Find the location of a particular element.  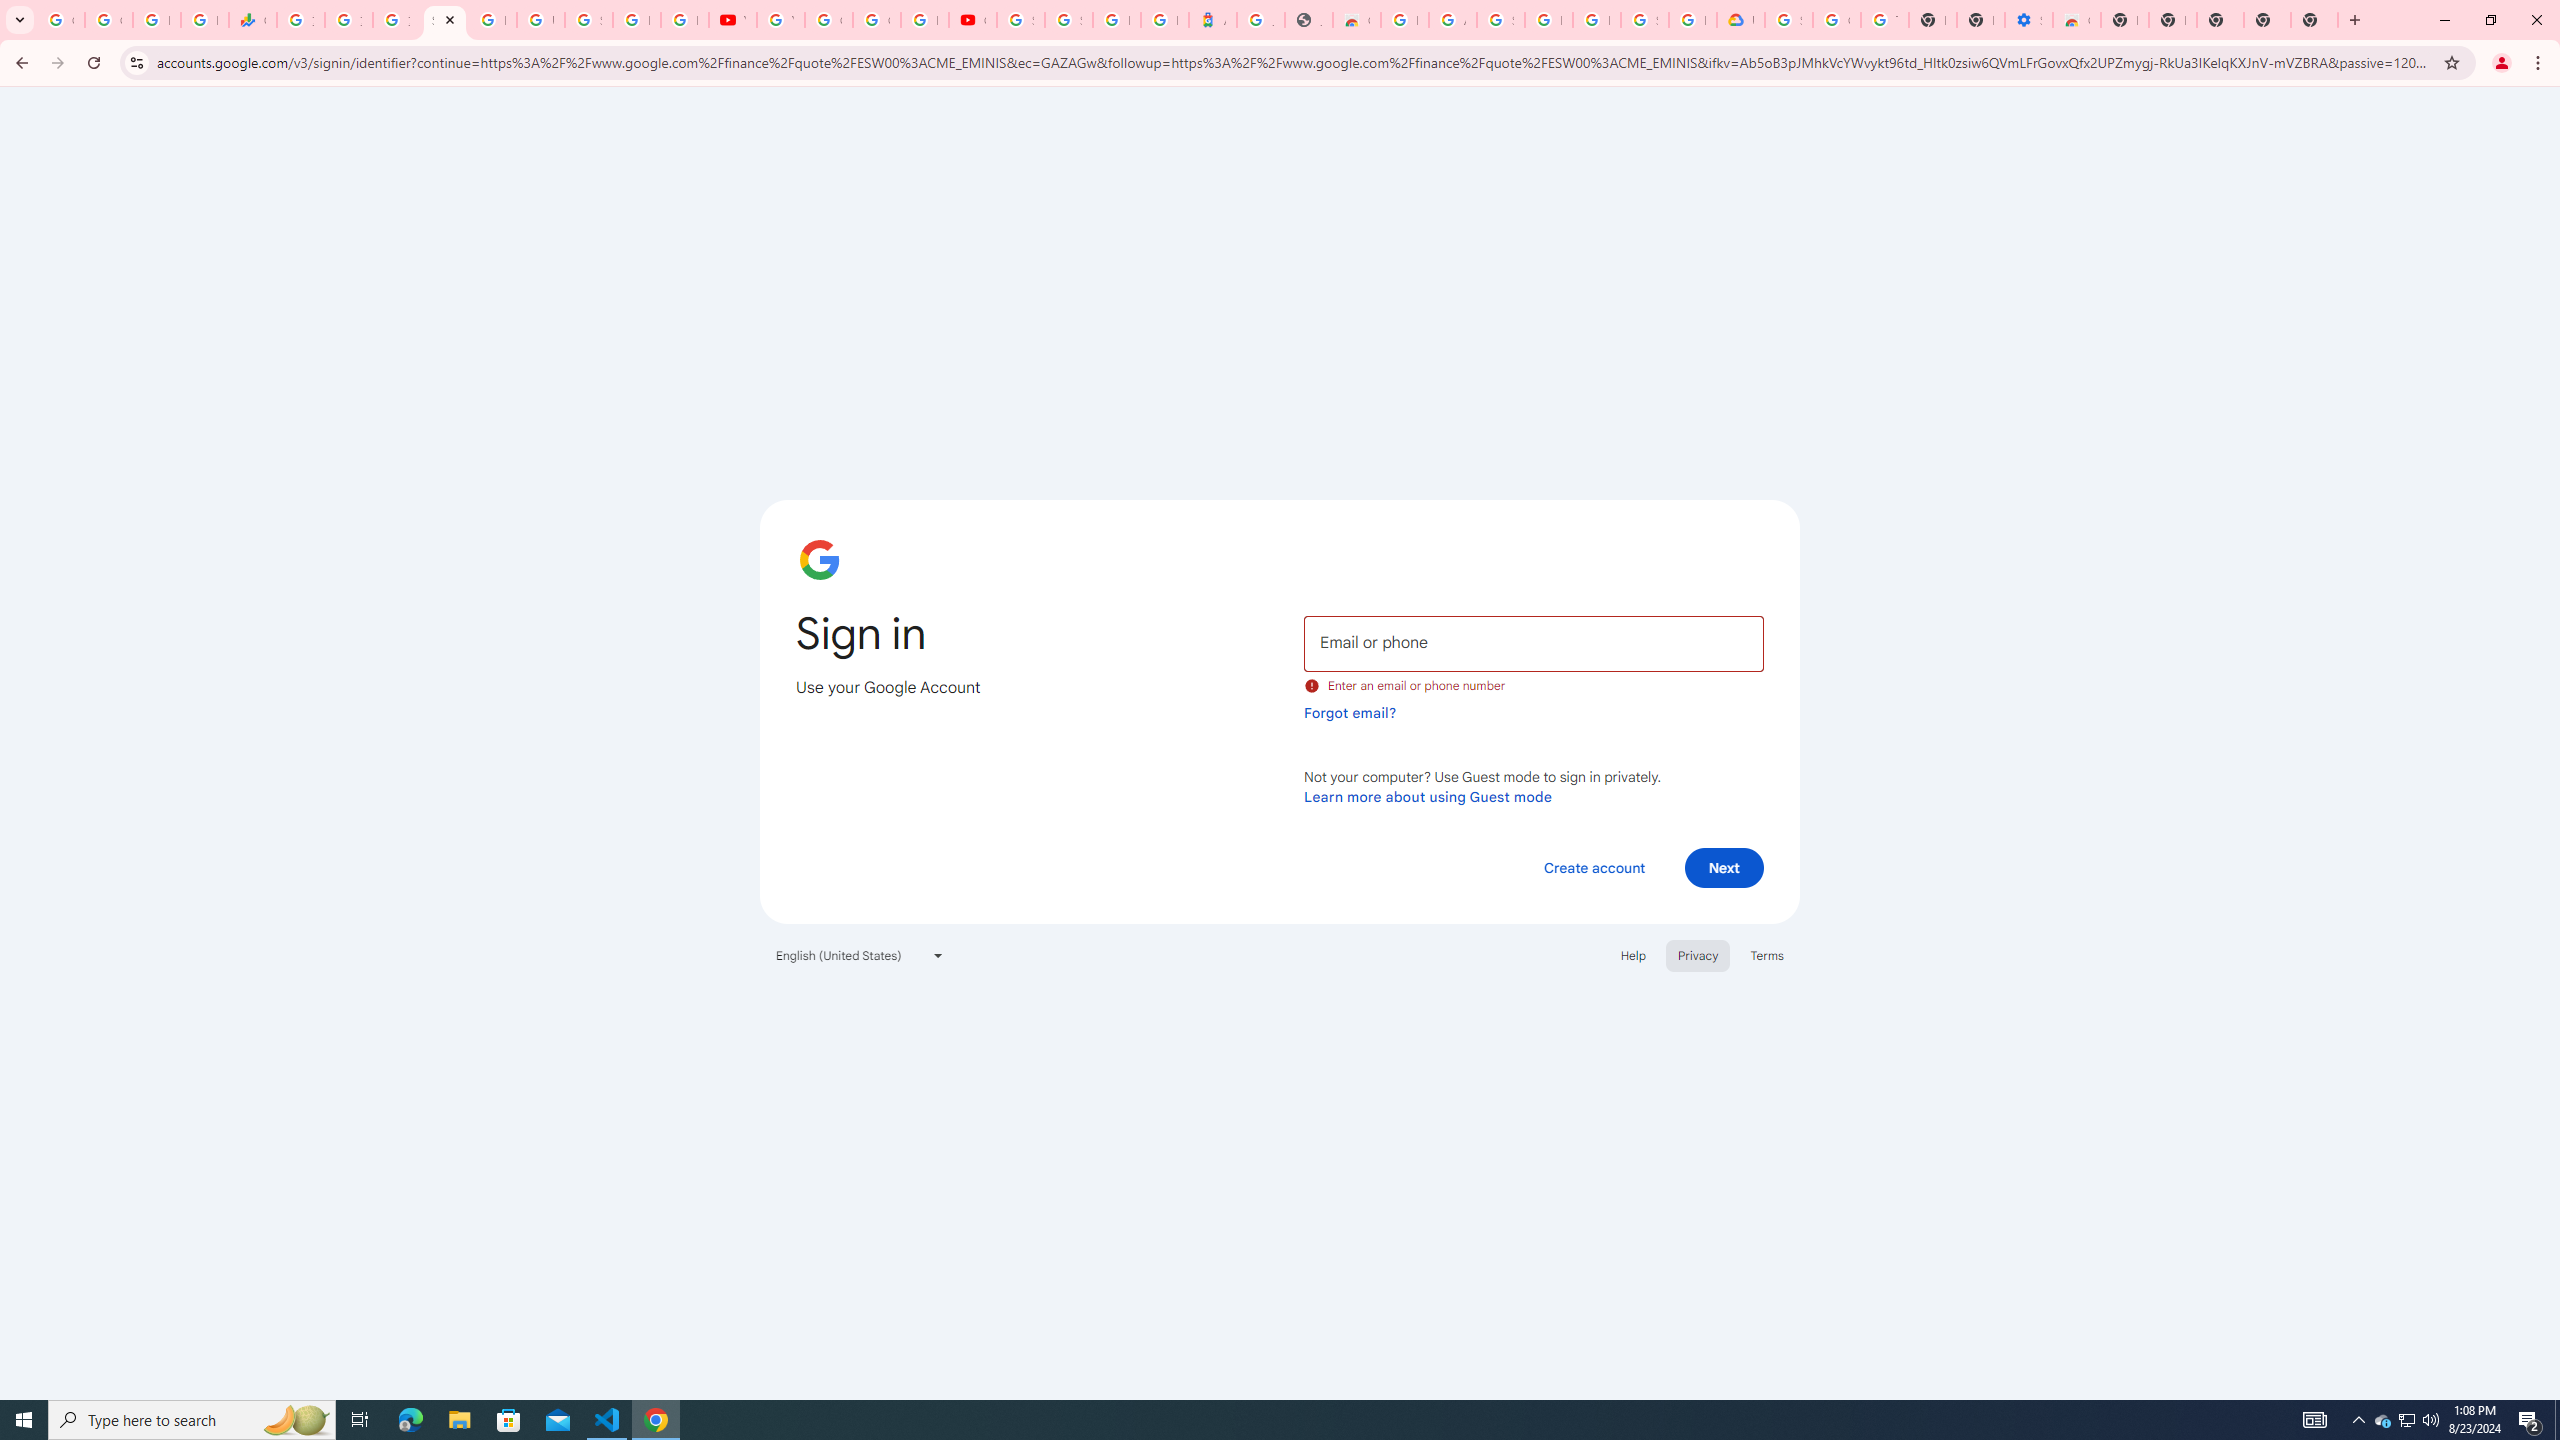

Google Workspace Admin Community is located at coordinates (61, 20).